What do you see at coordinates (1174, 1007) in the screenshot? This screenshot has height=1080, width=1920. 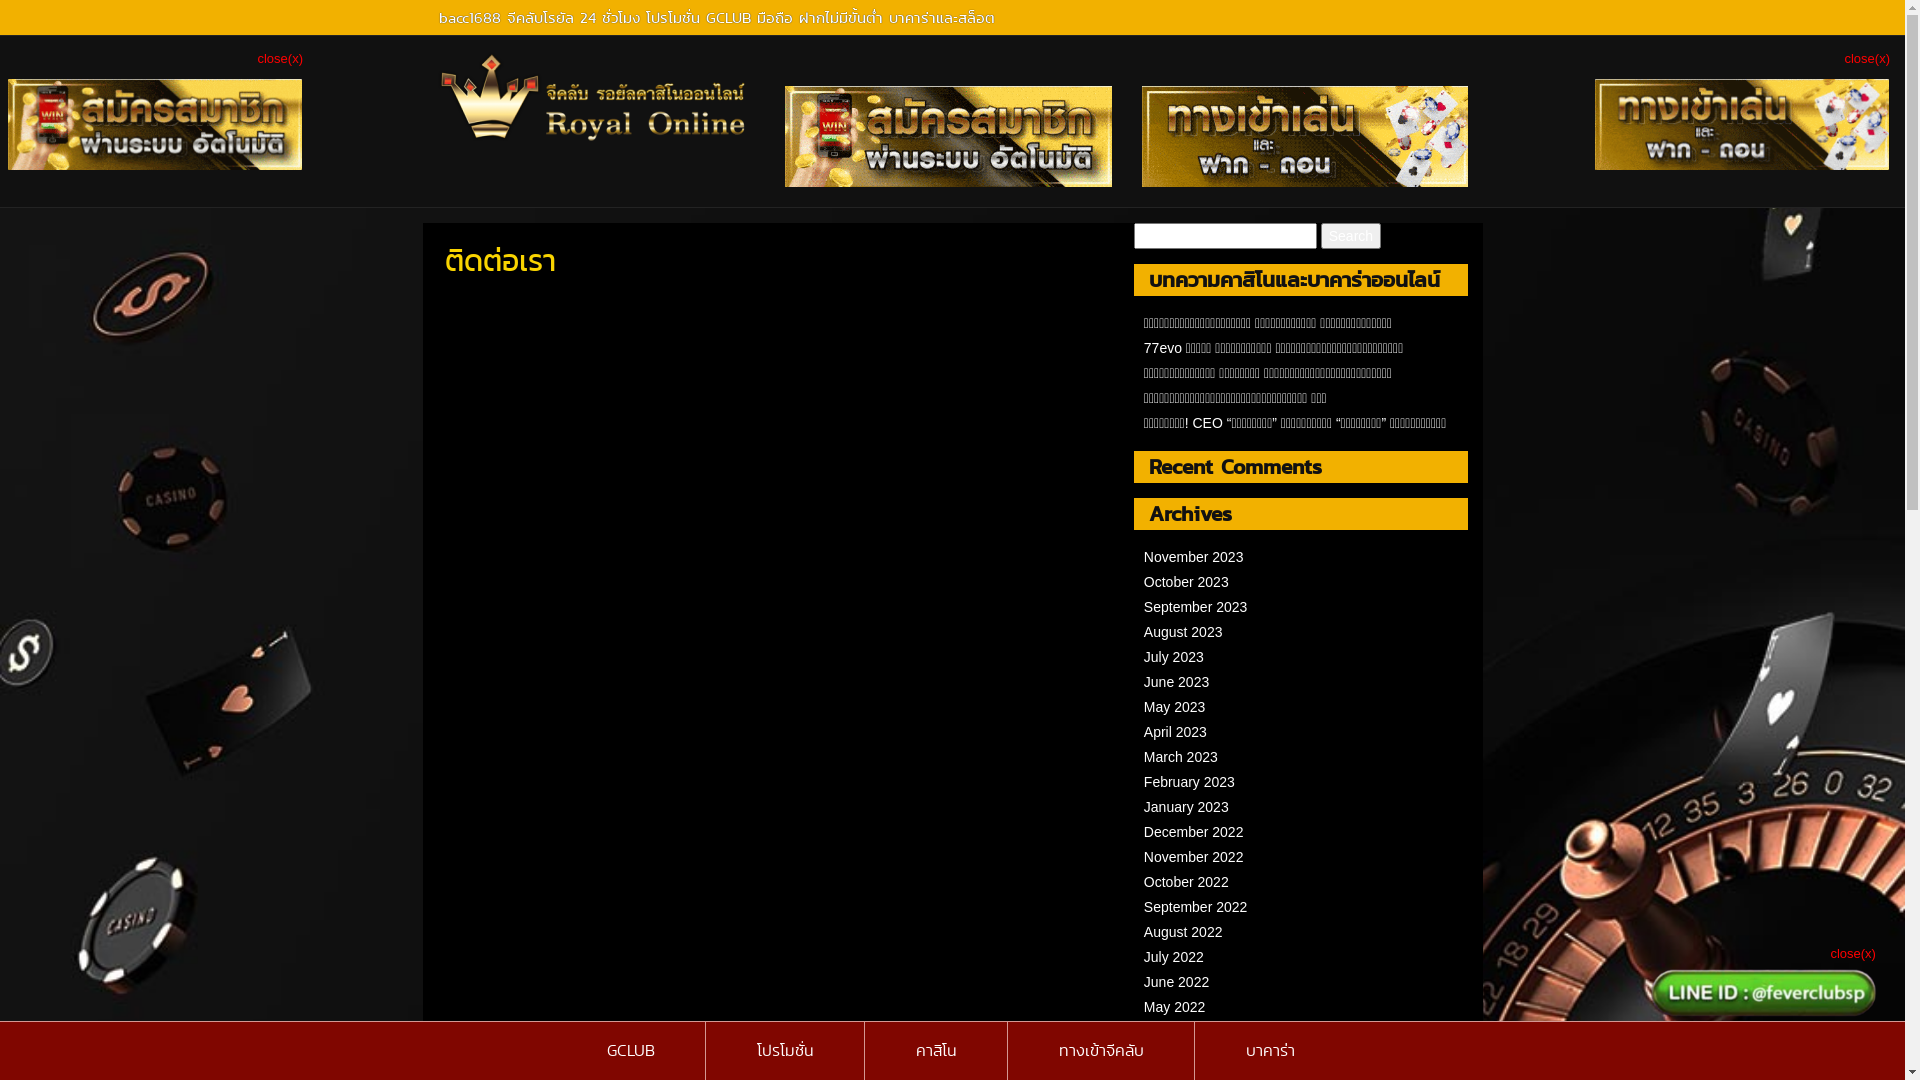 I see `May 2022` at bounding box center [1174, 1007].